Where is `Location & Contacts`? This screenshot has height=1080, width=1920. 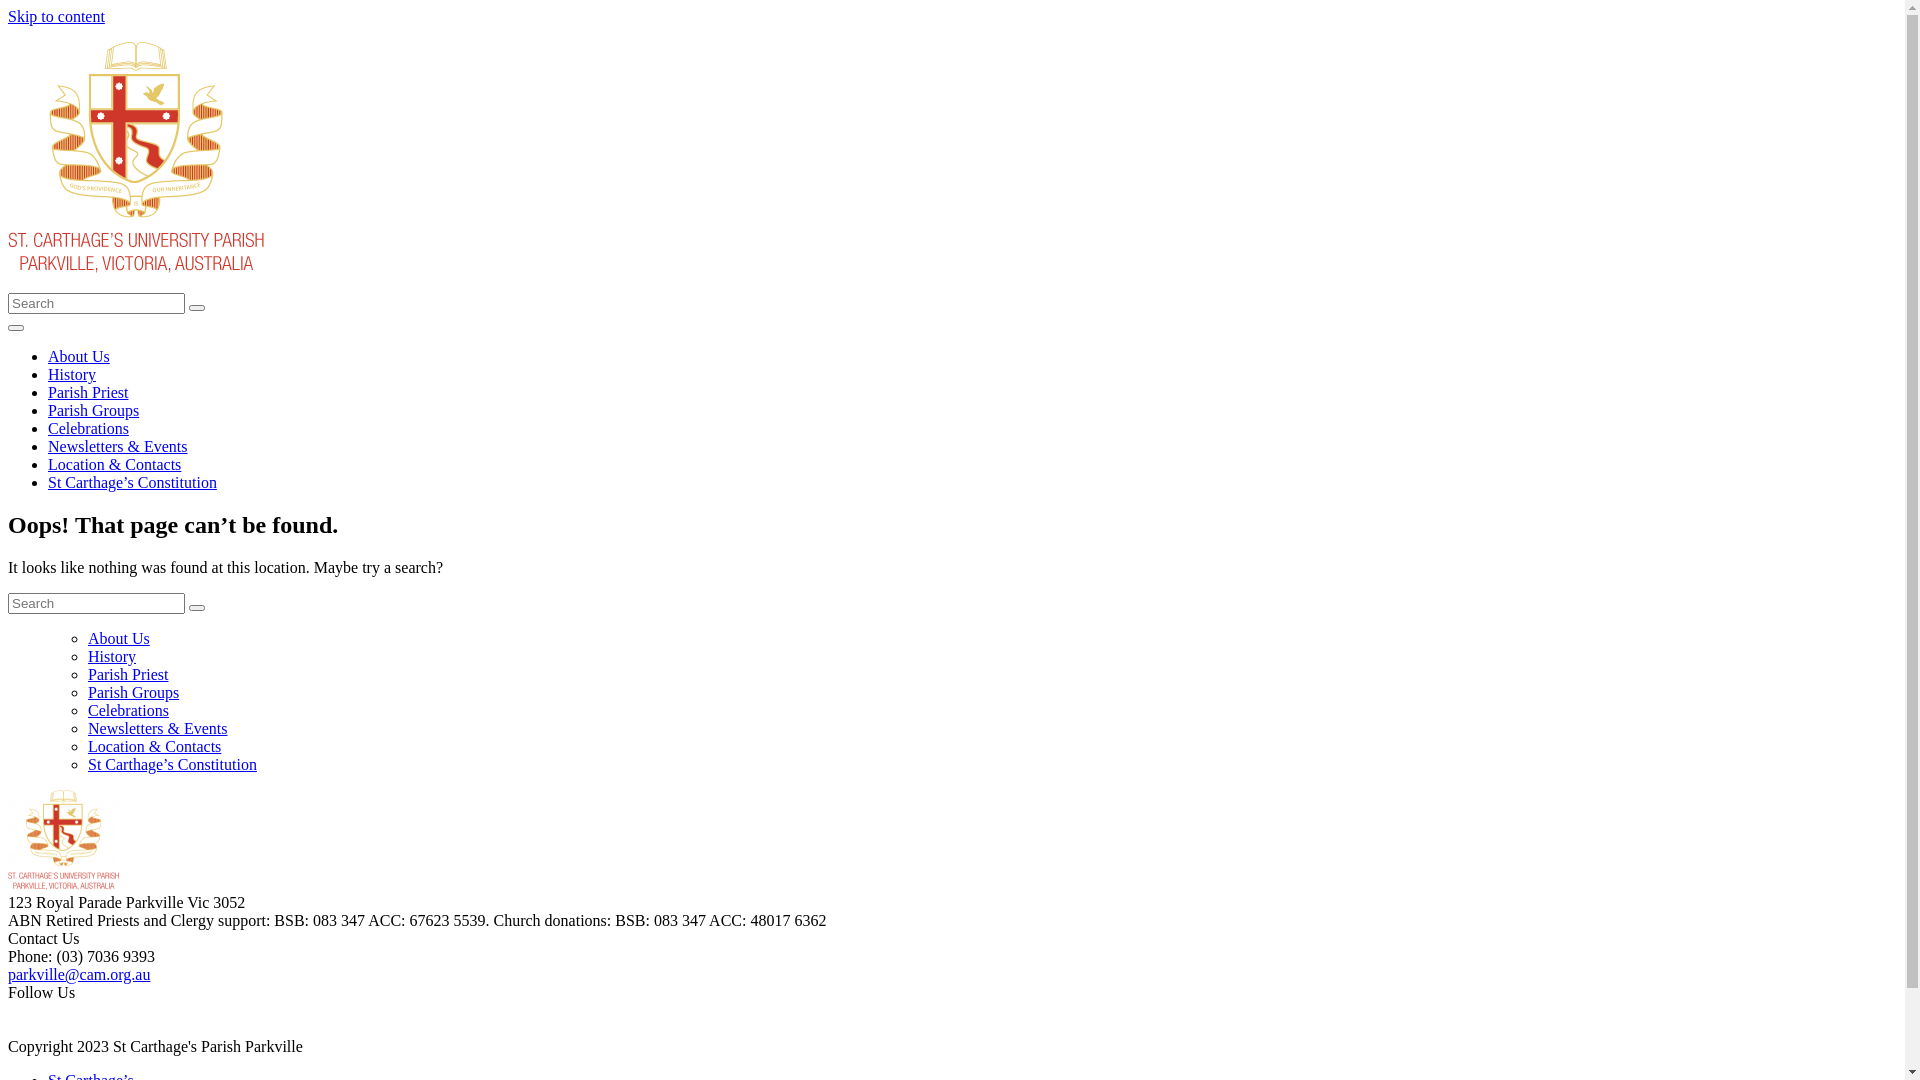
Location & Contacts is located at coordinates (154, 746).